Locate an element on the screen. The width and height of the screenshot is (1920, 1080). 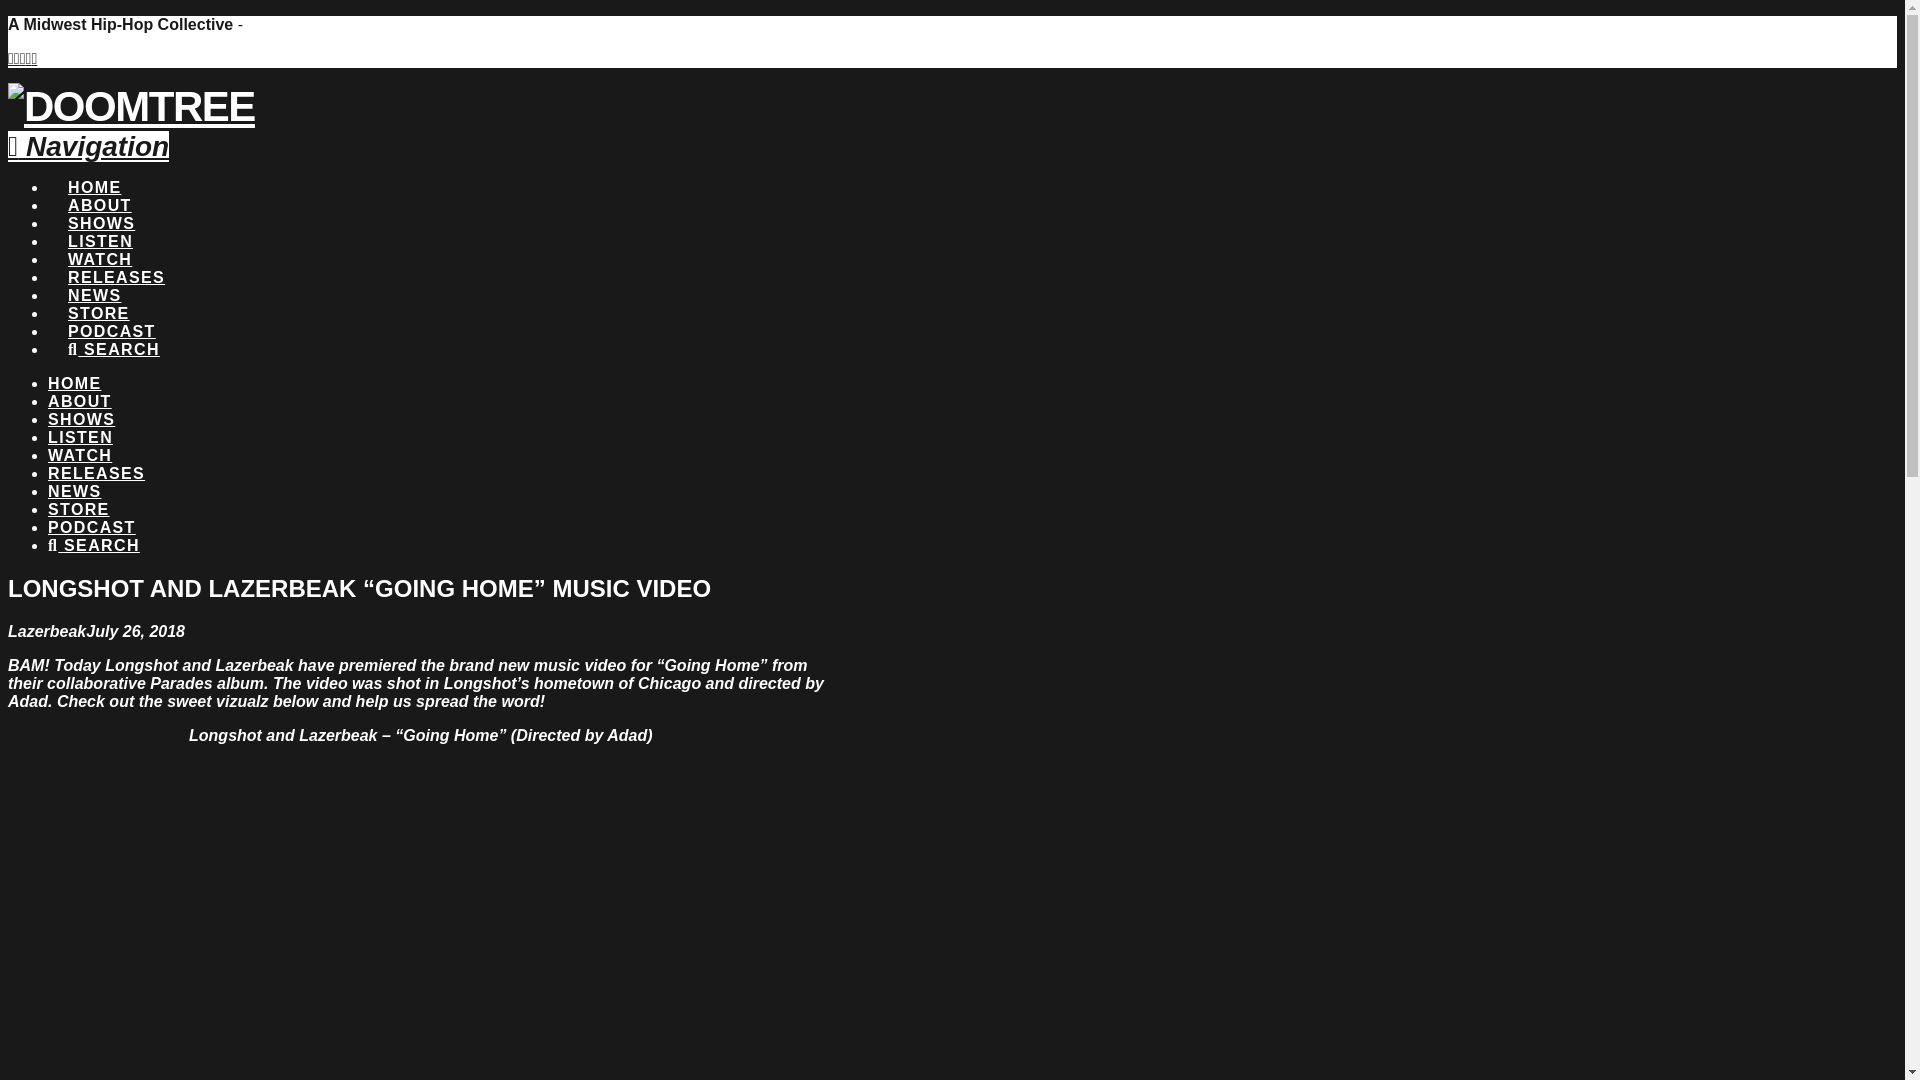
PODCAST is located at coordinates (111, 313).